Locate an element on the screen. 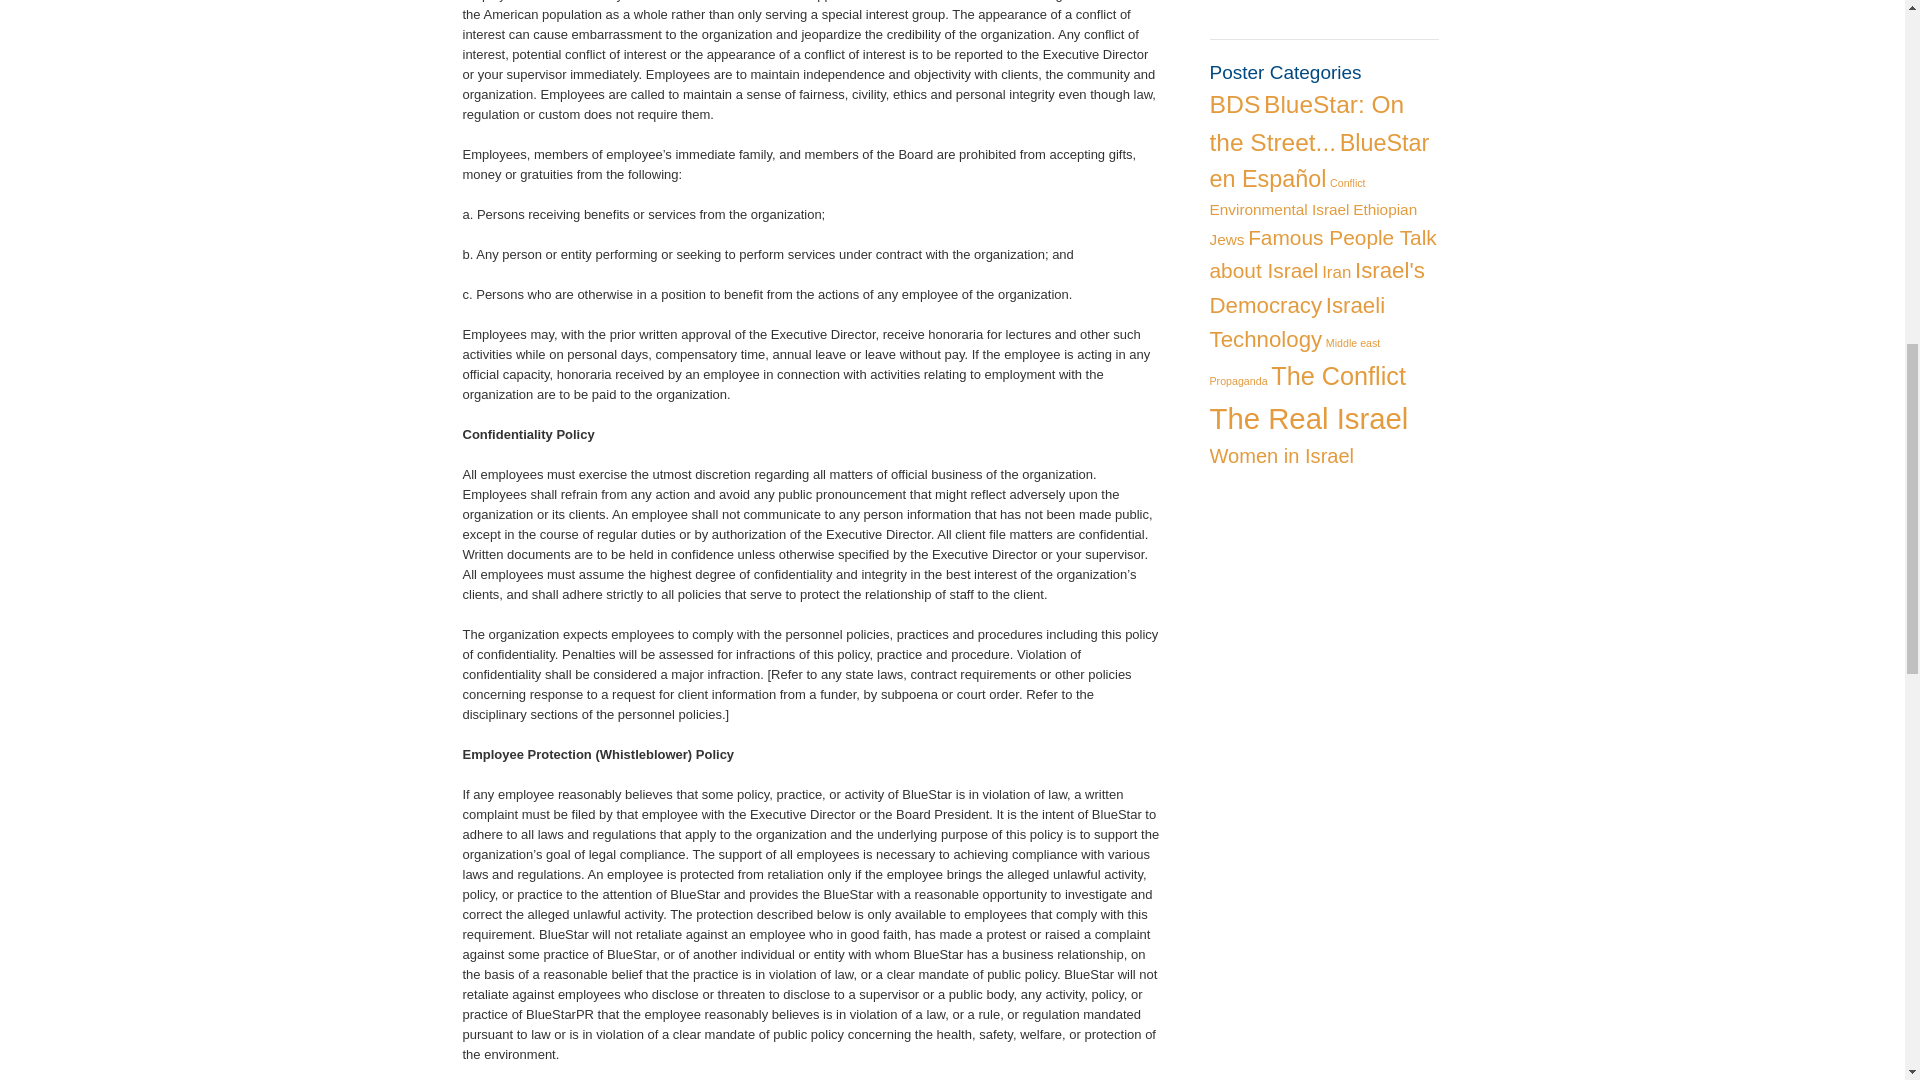 The image size is (1920, 1080). Ethiopian Jews is located at coordinates (1314, 224).